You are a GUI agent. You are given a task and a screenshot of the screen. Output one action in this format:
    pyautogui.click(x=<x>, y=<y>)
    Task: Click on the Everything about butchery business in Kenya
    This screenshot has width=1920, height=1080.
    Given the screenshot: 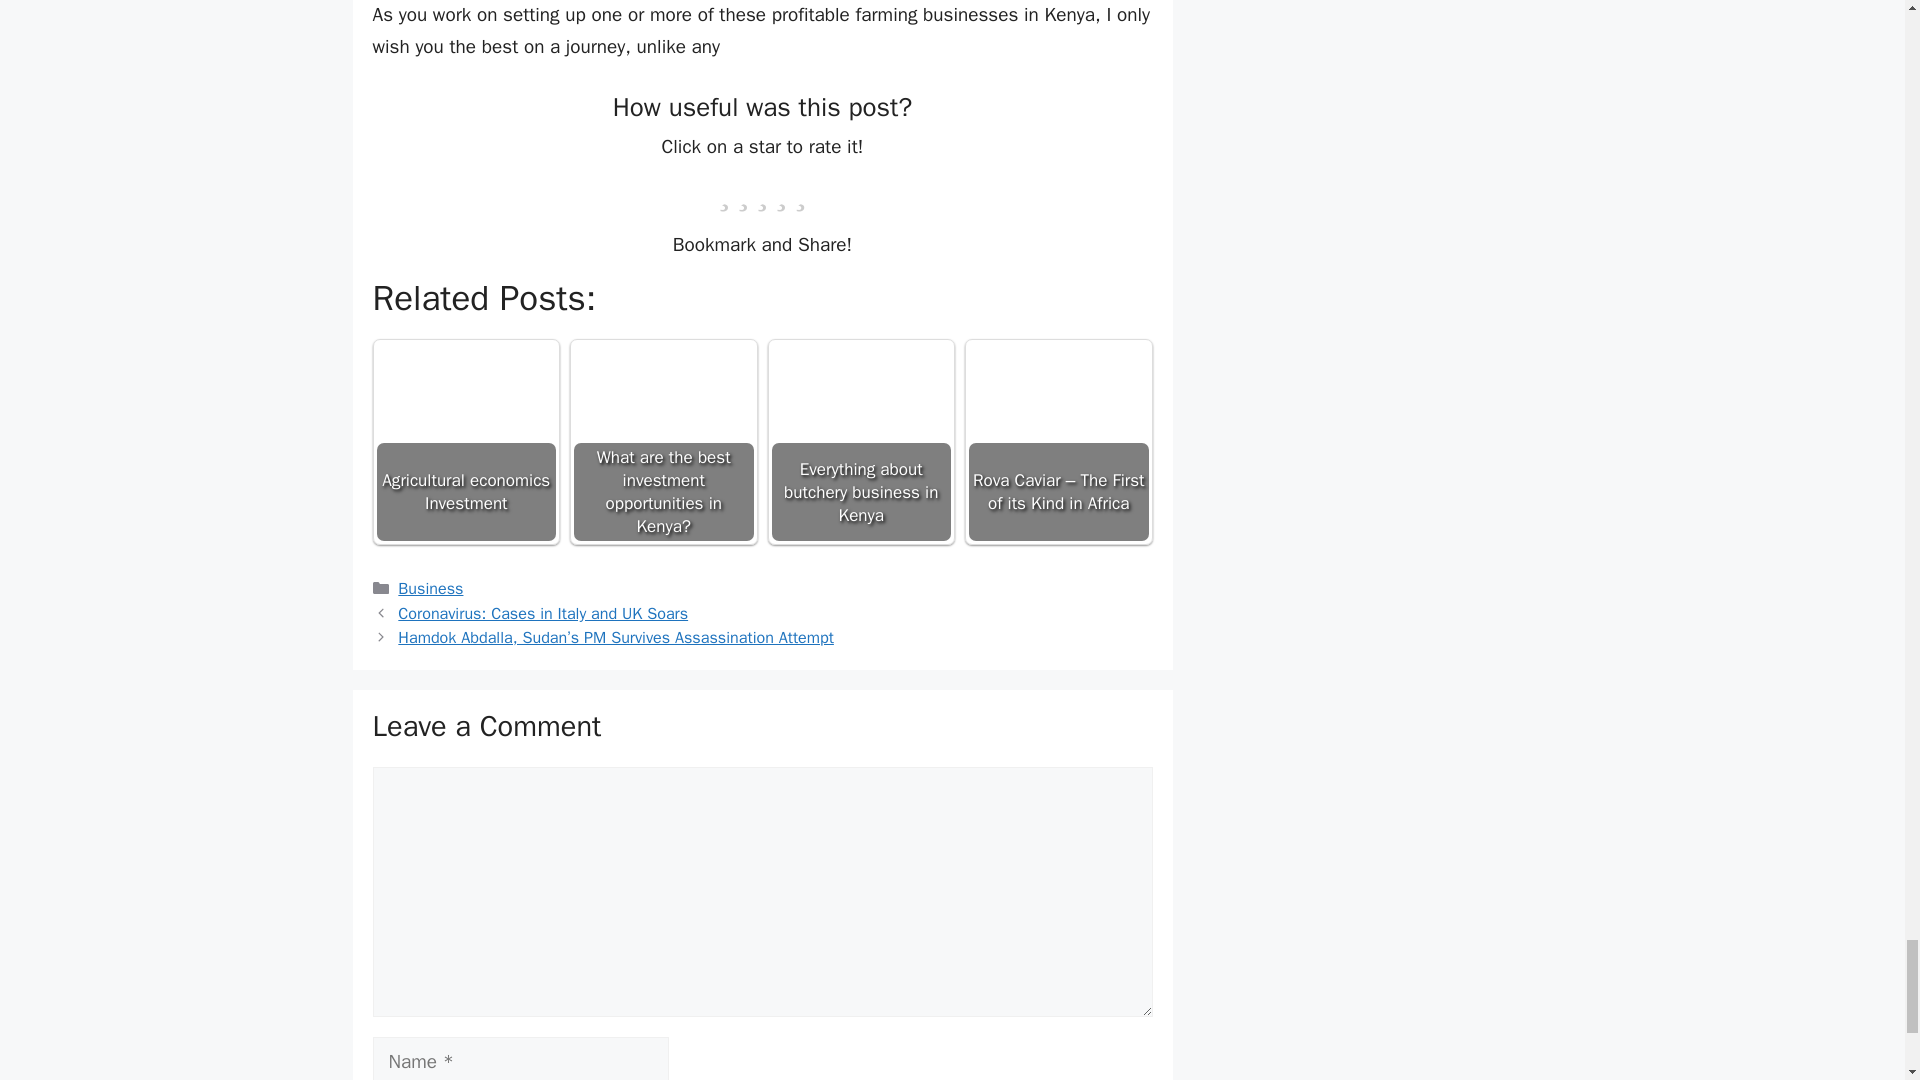 What is the action you would take?
    pyautogui.click(x=860, y=369)
    